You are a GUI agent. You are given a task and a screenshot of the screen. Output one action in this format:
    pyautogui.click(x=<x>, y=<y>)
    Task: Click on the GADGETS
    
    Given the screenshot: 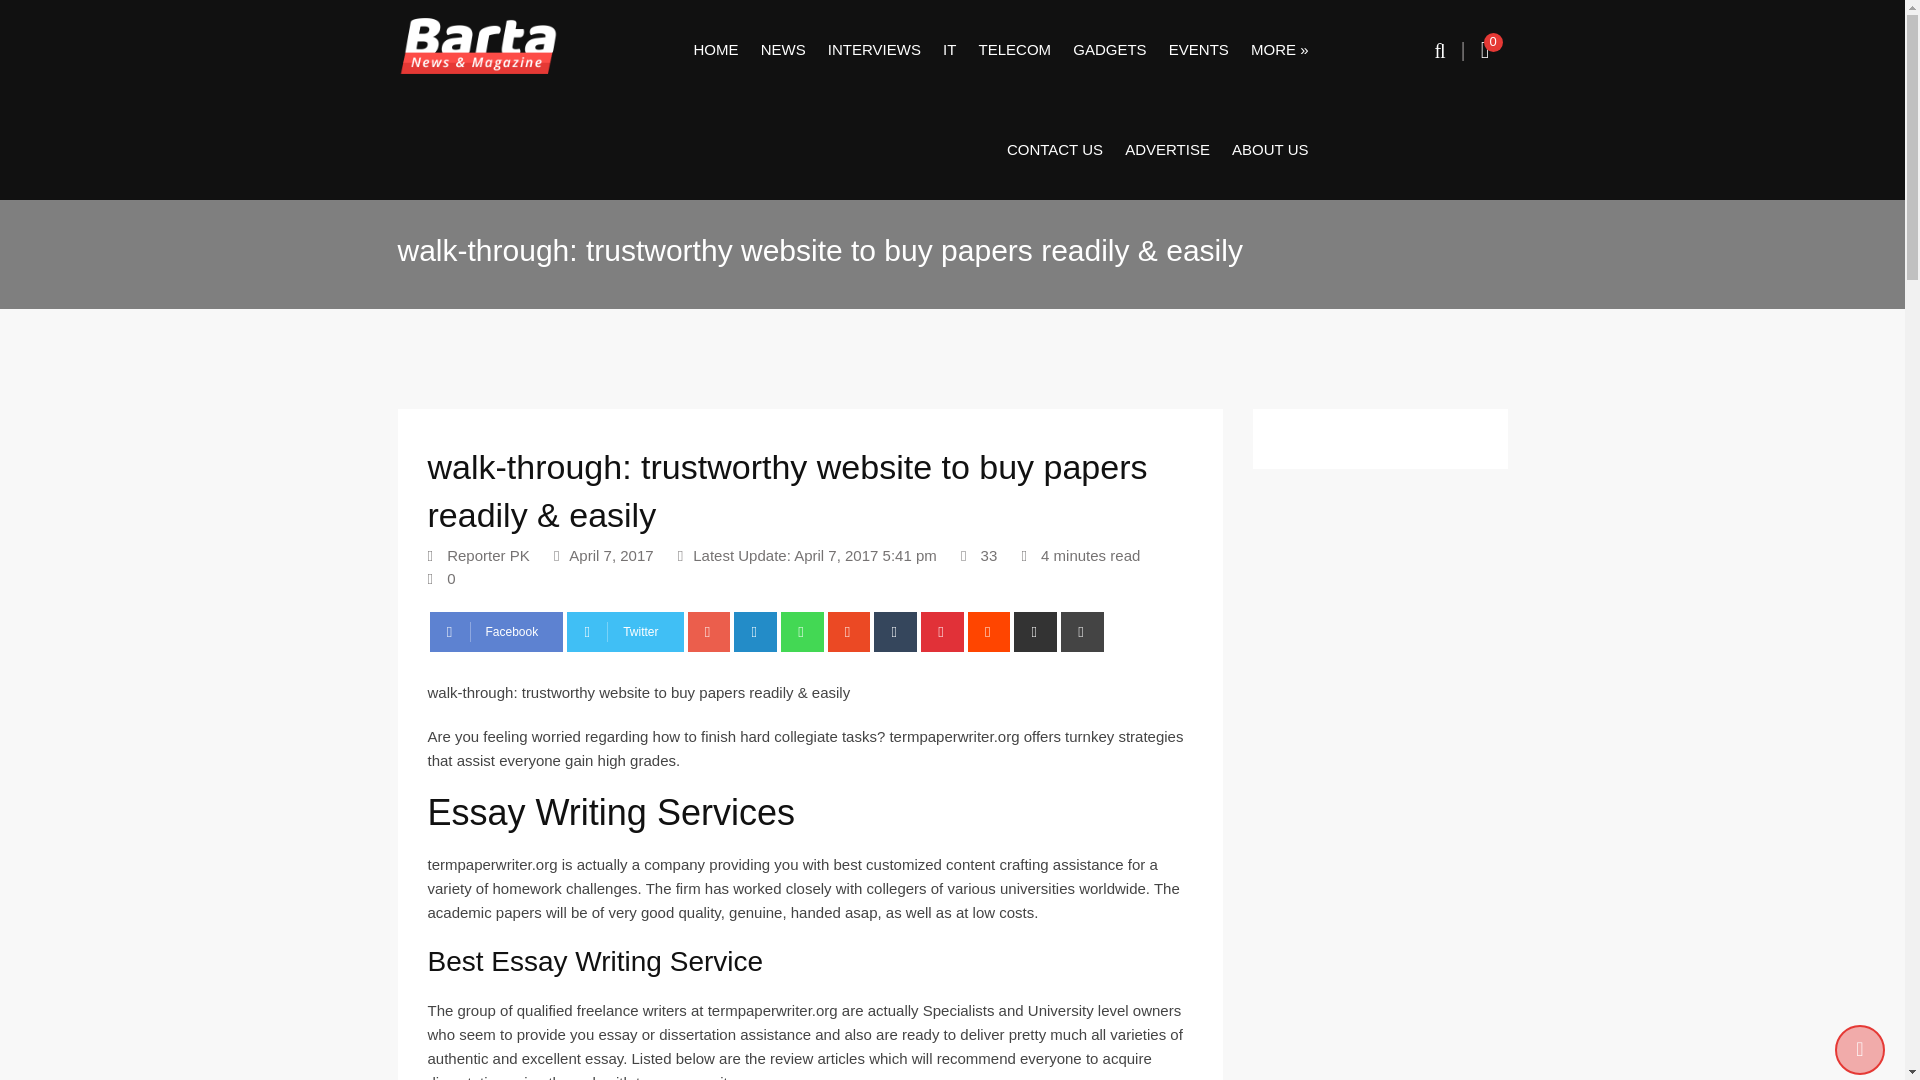 What is the action you would take?
    pyautogui.click(x=1109, y=50)
    